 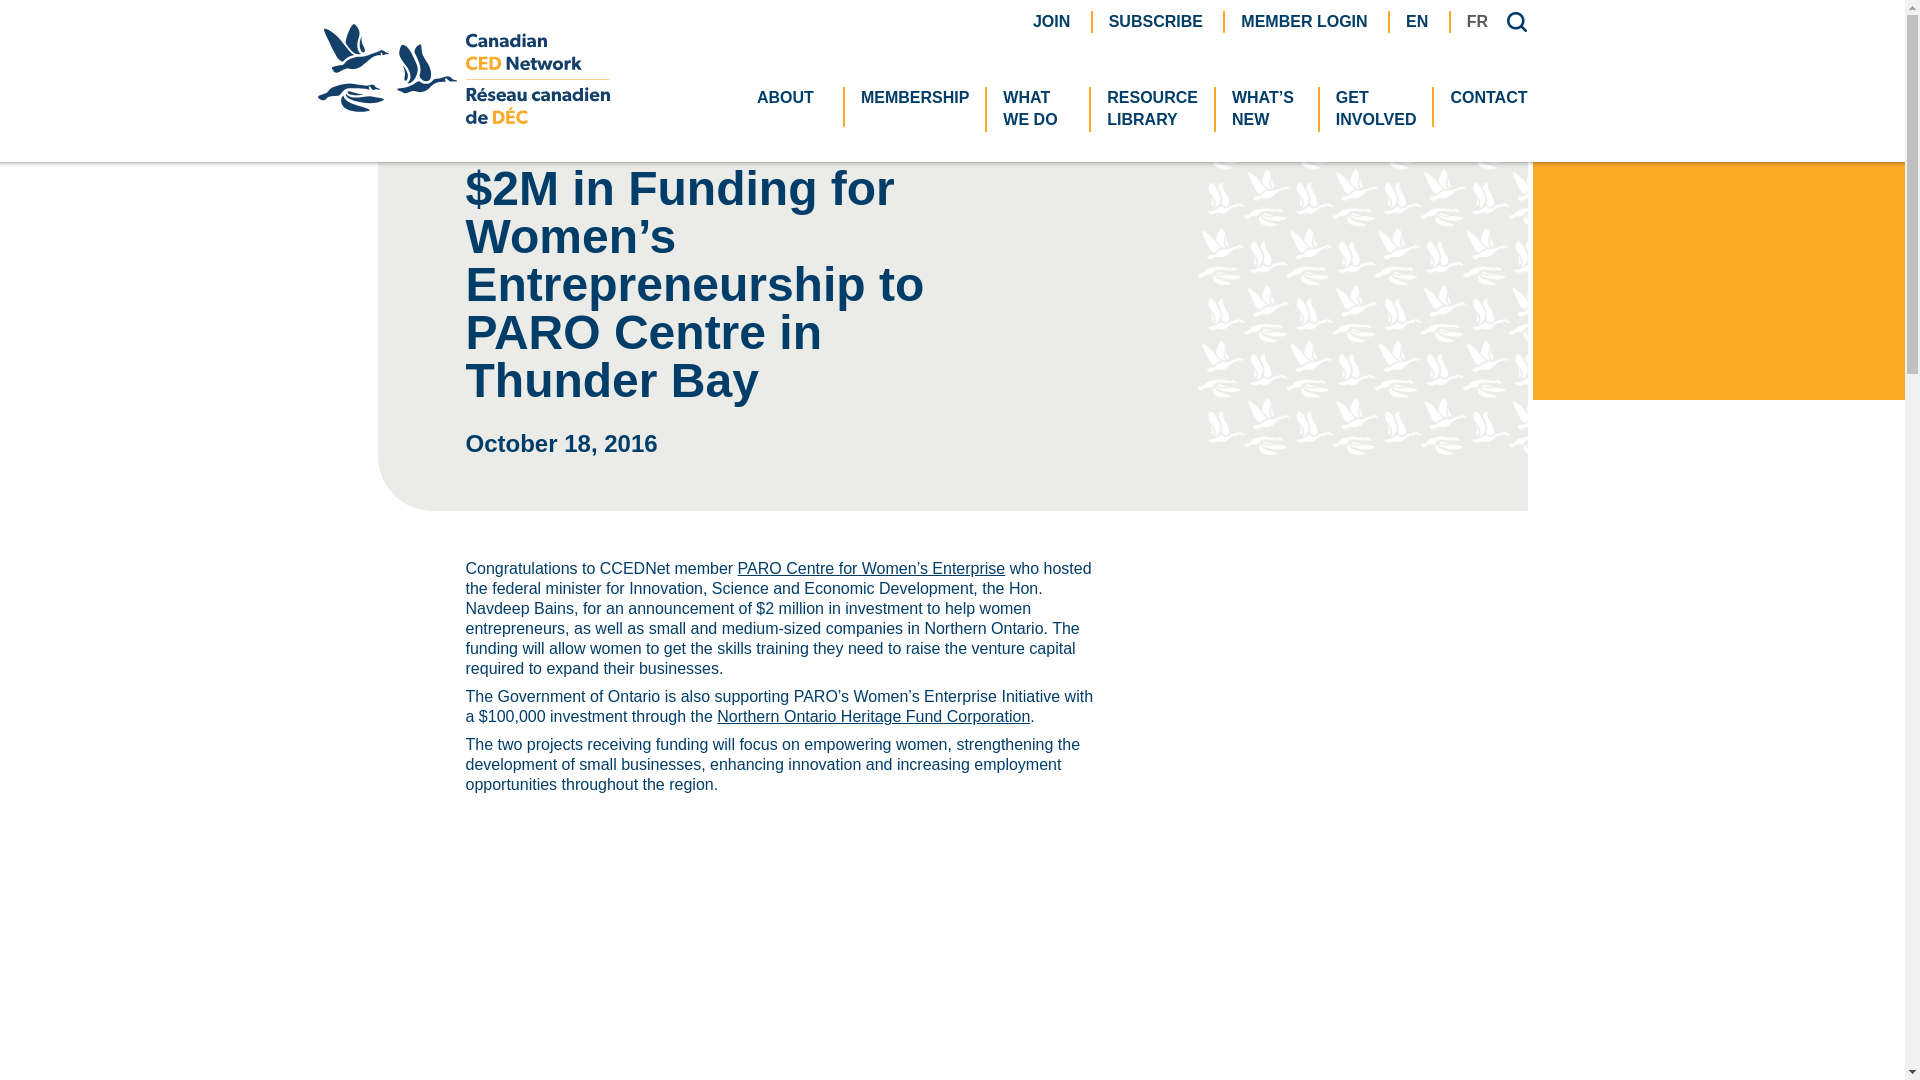 What do you see at coordinates (1152, 109) in the screenshot?
I see `RESOURCE LIBRARY` at bounding box center [1152, 109].